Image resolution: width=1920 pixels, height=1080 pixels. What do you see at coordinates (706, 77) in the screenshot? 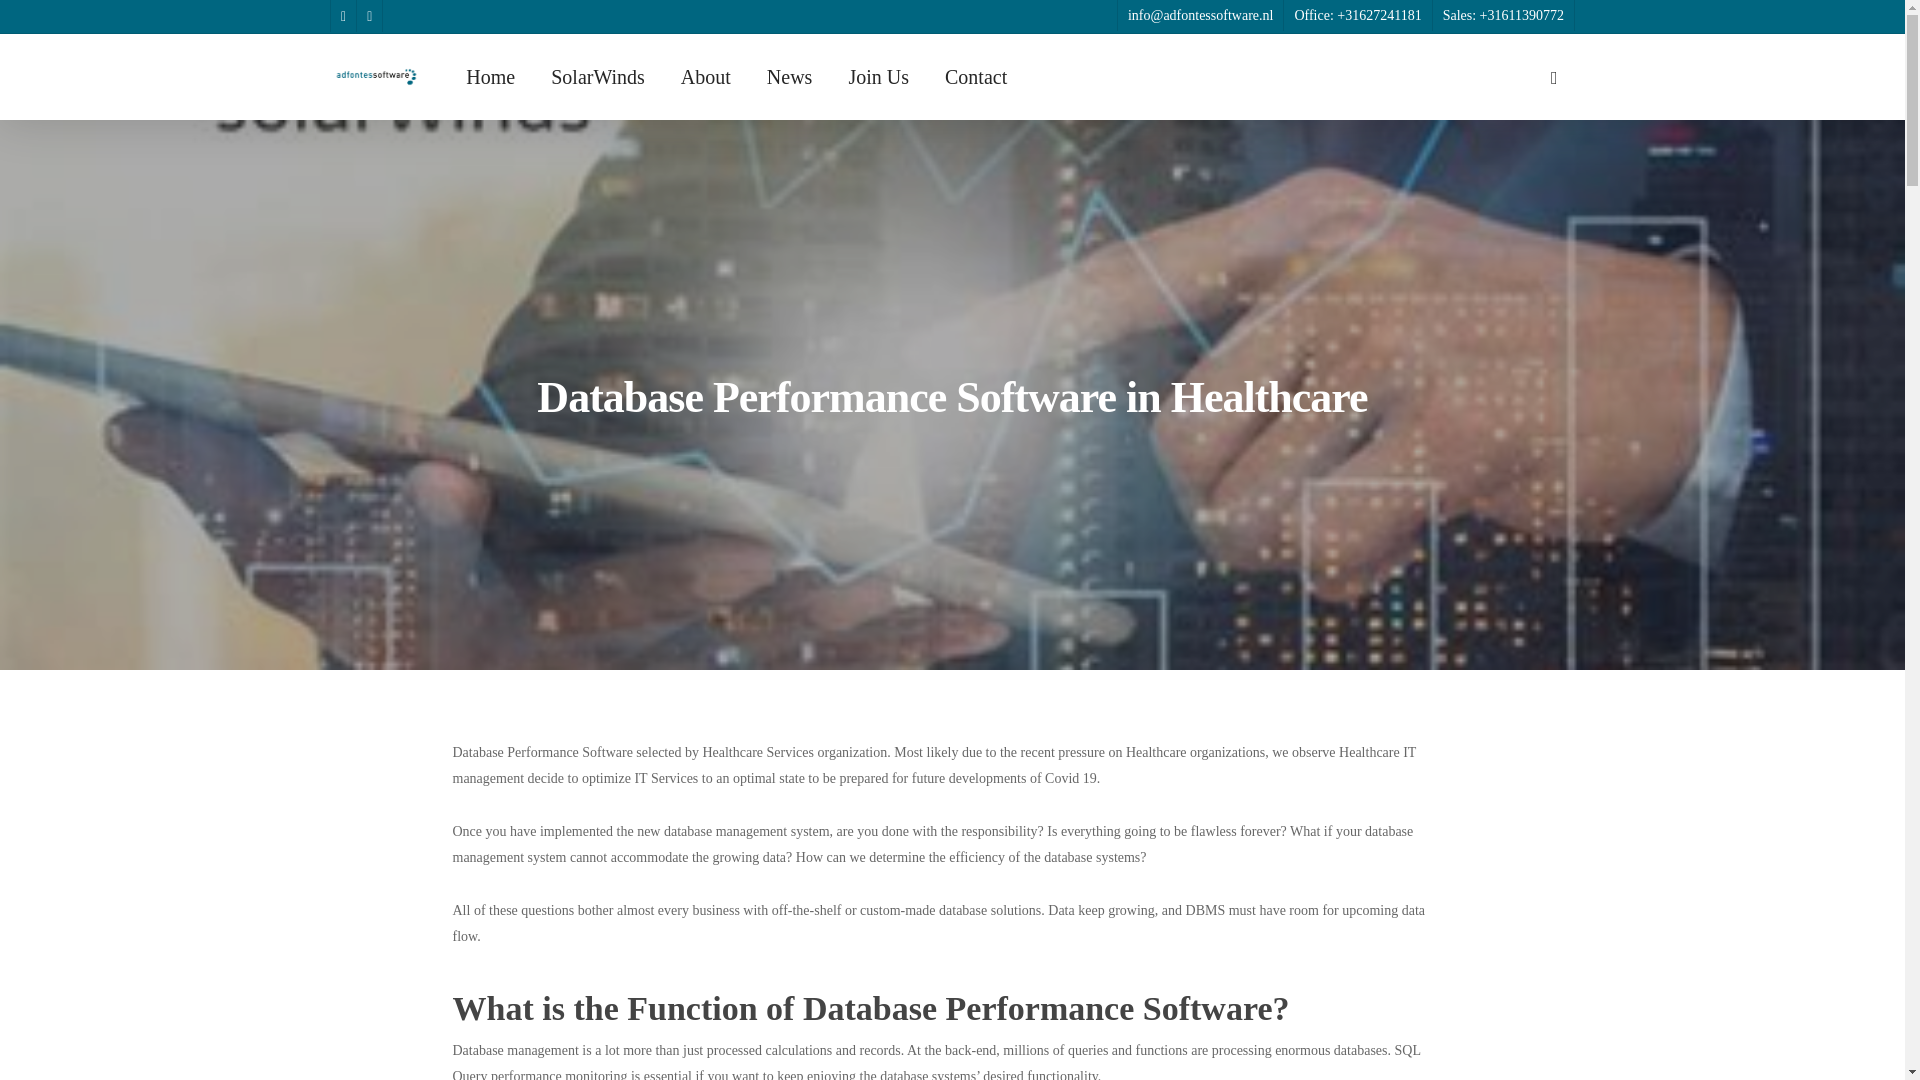
I see `About` at bounding box center [706, 77].